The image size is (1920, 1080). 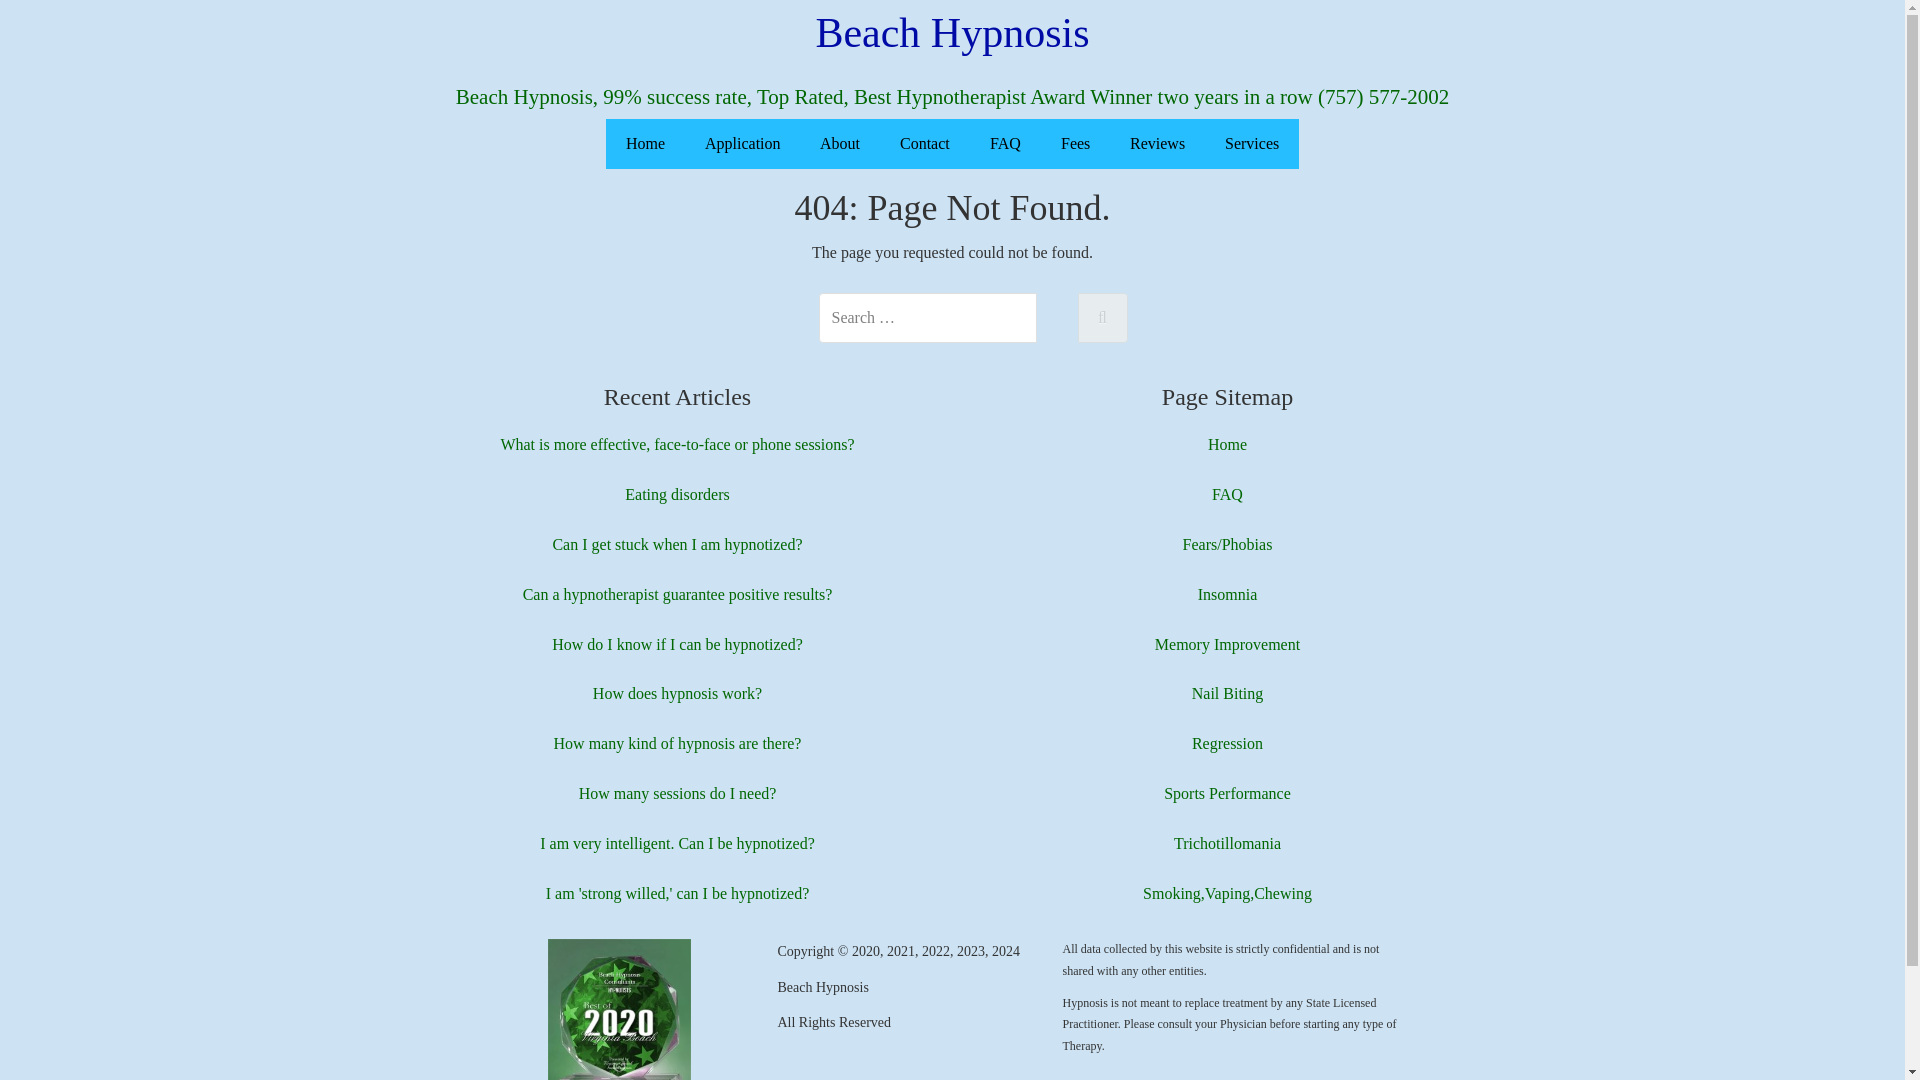 I want to click on How does hypnosis work?, so click(x=678, y=693).